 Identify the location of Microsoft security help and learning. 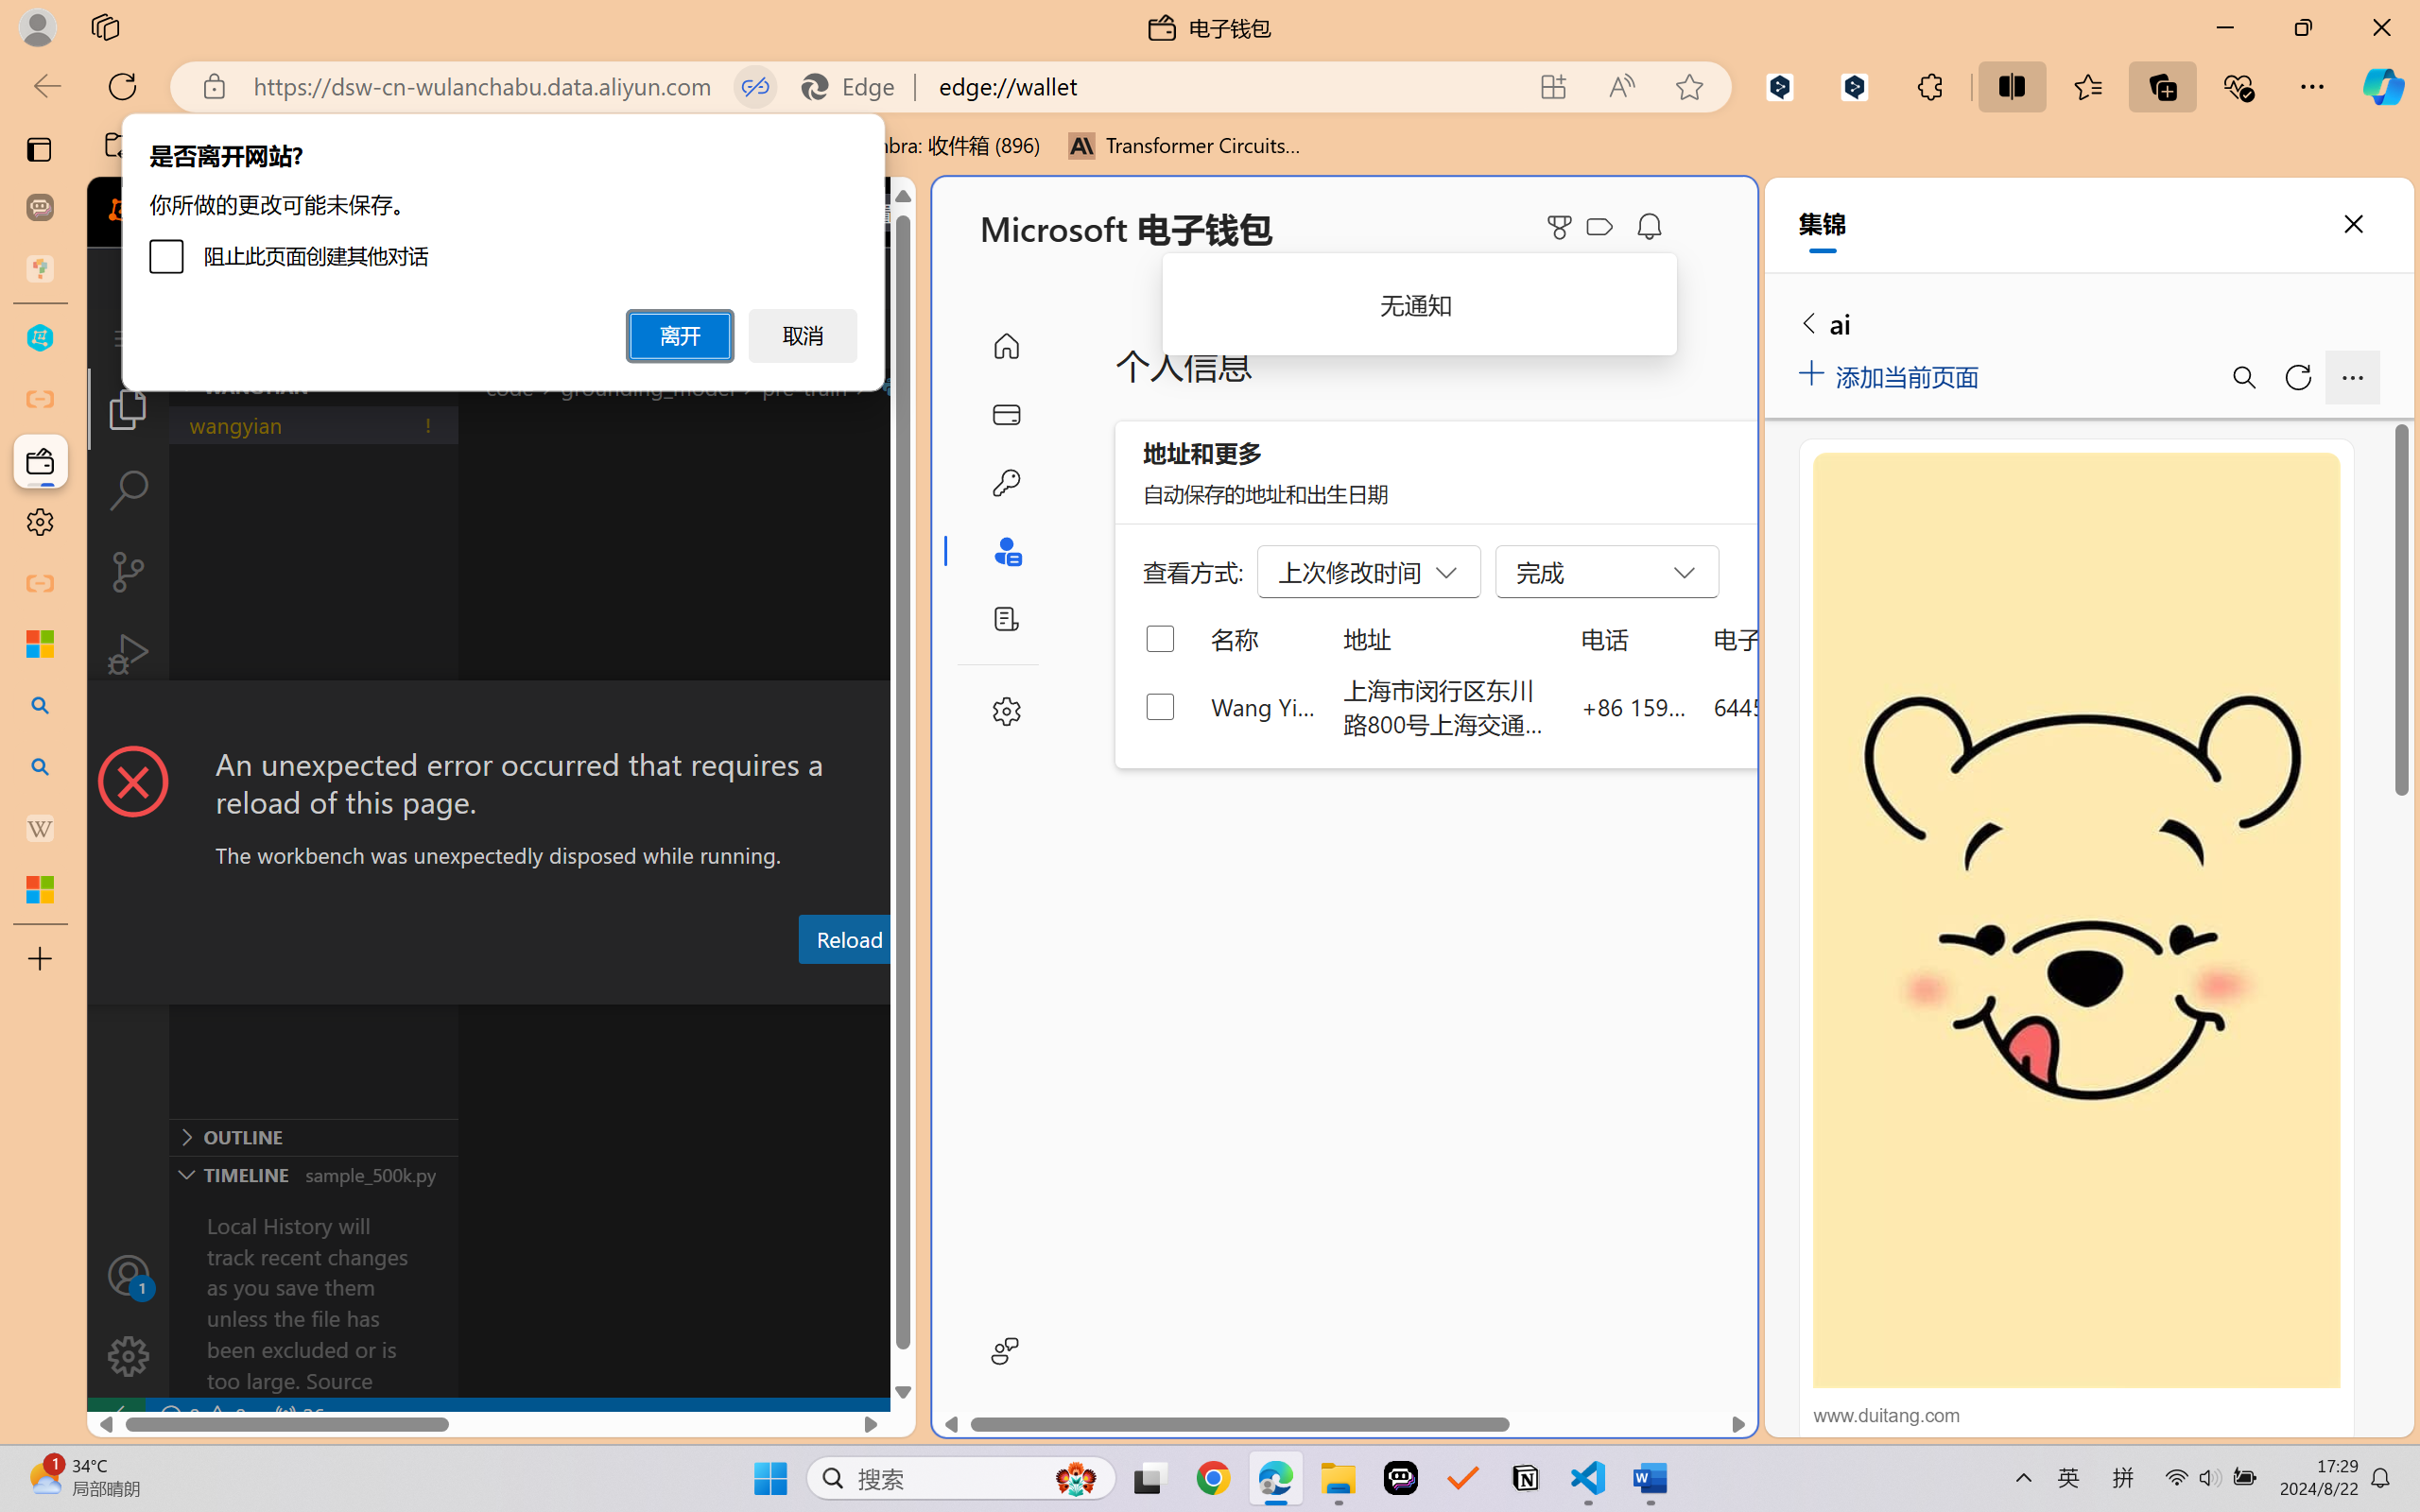
(40, 644).